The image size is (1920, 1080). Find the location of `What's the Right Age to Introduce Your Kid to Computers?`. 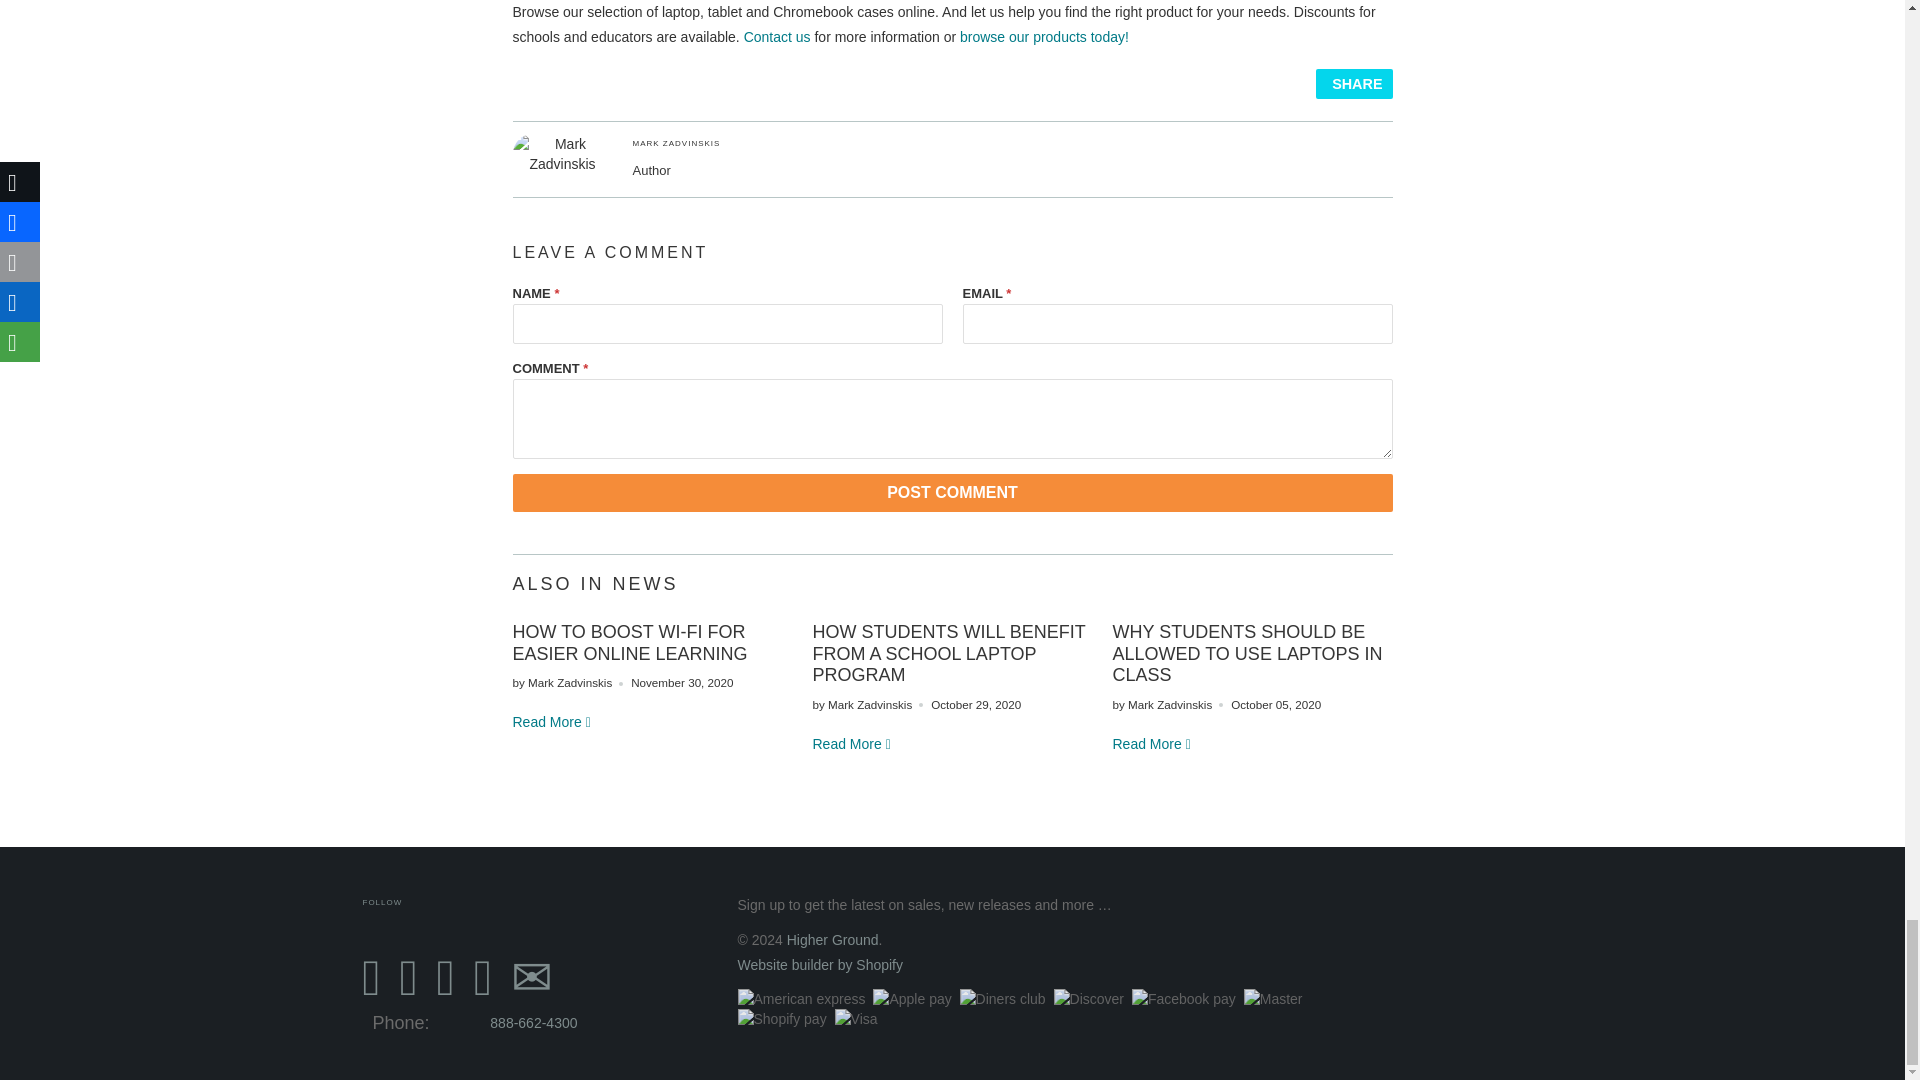

What's the Right Age to Introduce Your Kid to Computers? is located at coordinates (852, 743).